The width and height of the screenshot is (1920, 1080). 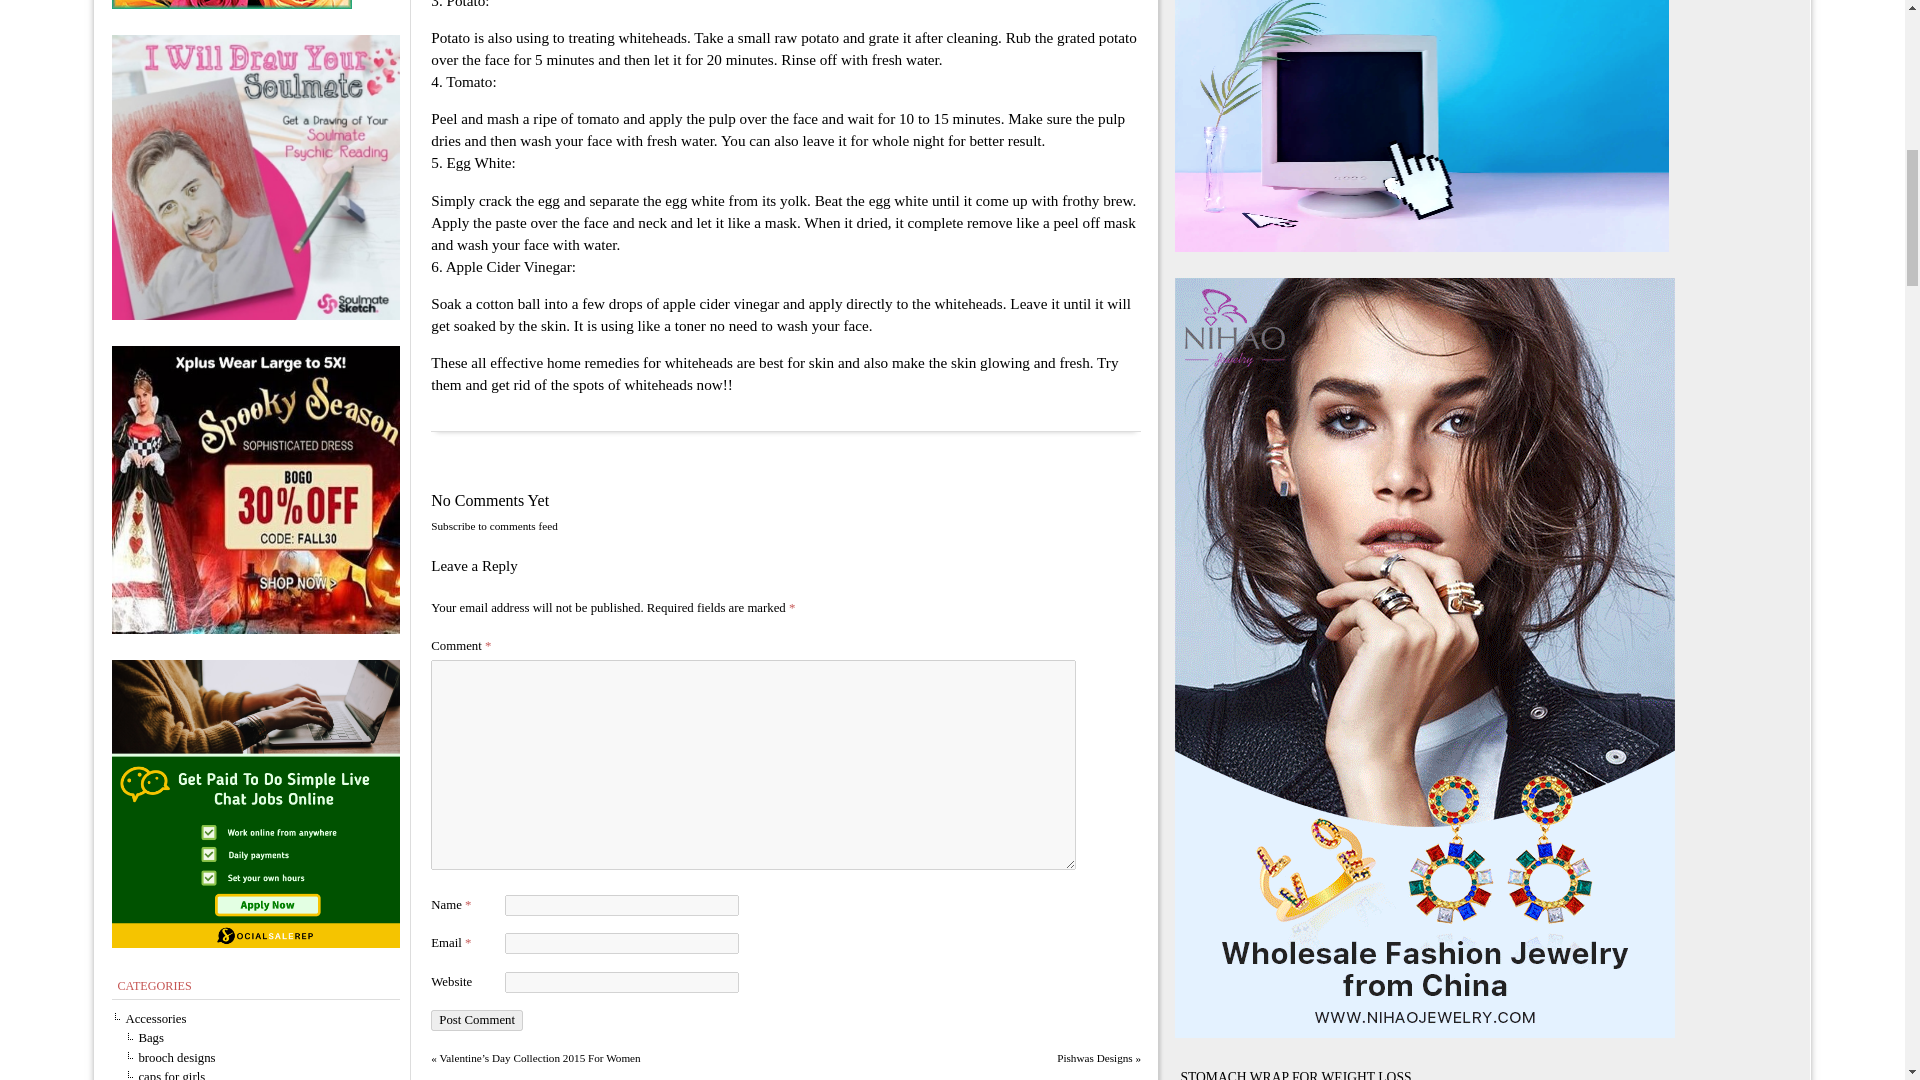 I want to click on Post Comment, so click(x=476, y=1020).